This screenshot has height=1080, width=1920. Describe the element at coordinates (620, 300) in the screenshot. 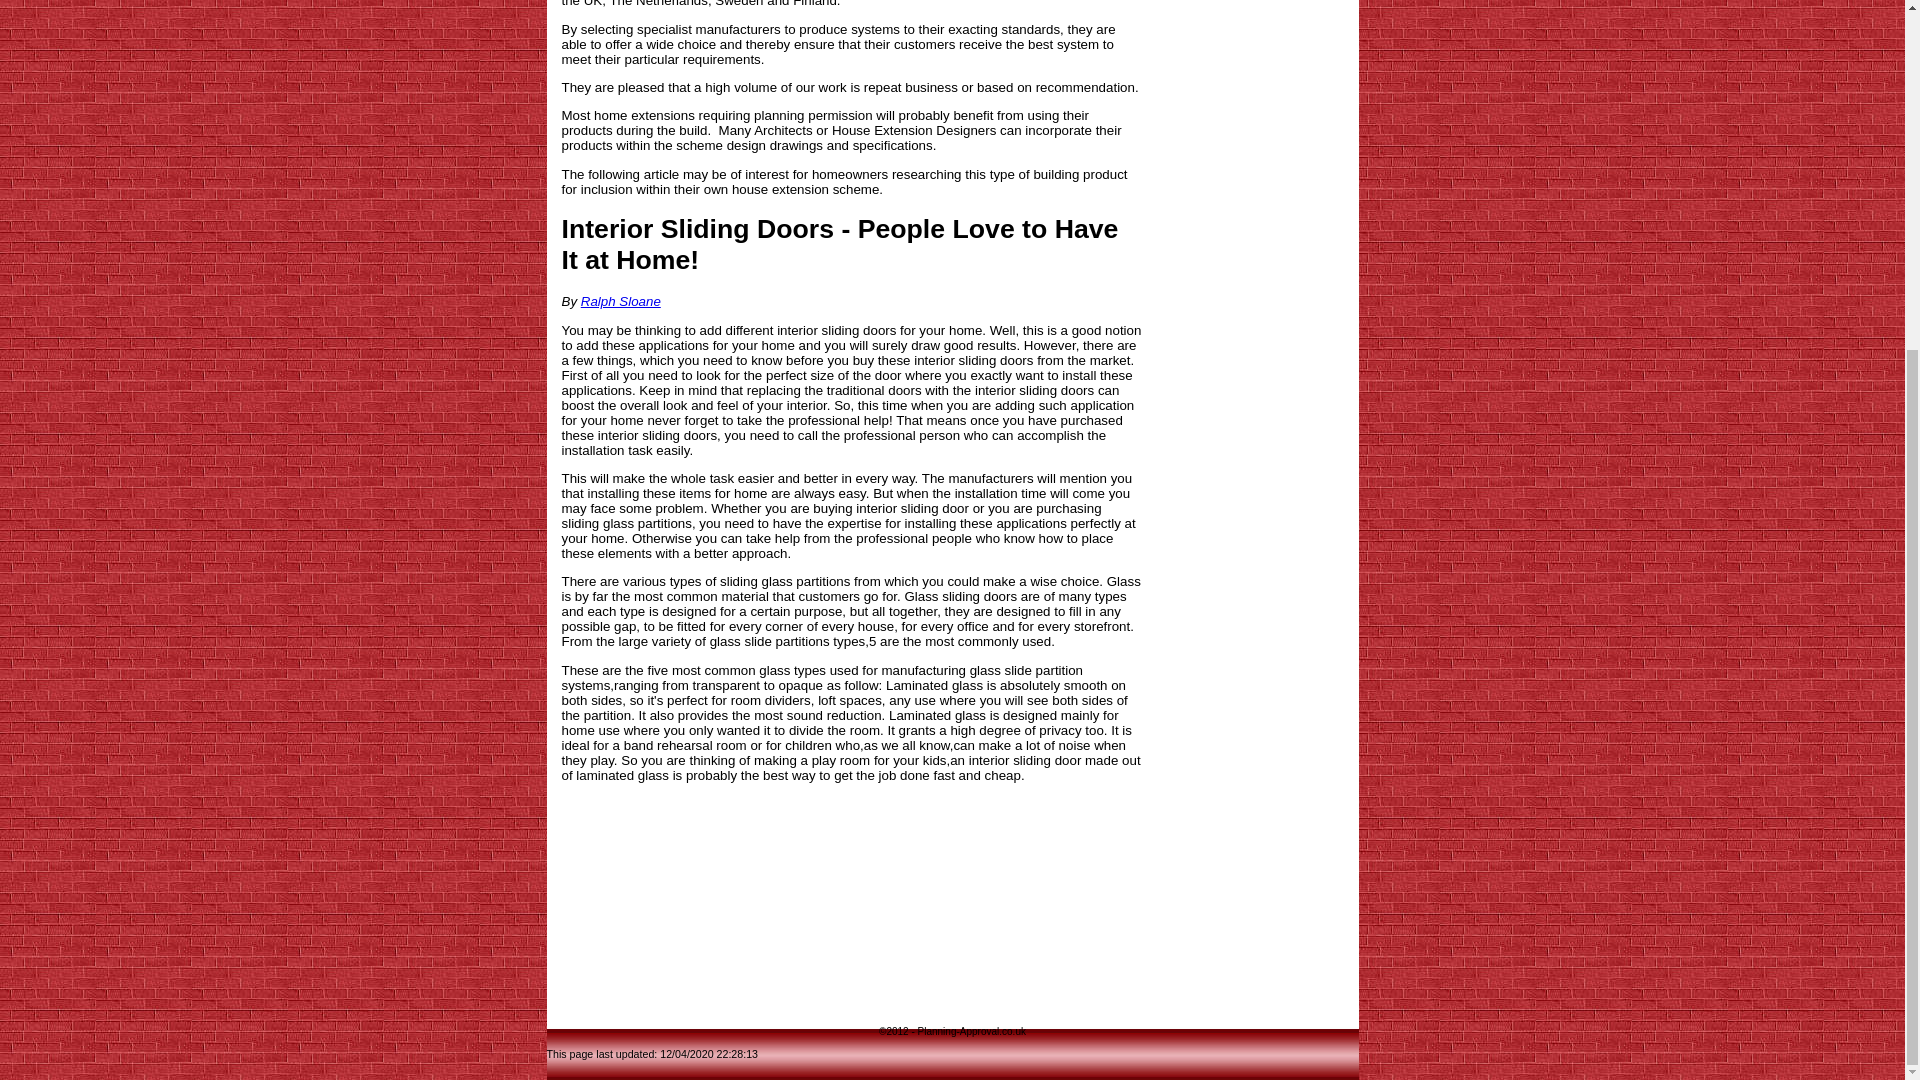

I see `EzineArticles Expert Author Ralph Sloane` at that location.